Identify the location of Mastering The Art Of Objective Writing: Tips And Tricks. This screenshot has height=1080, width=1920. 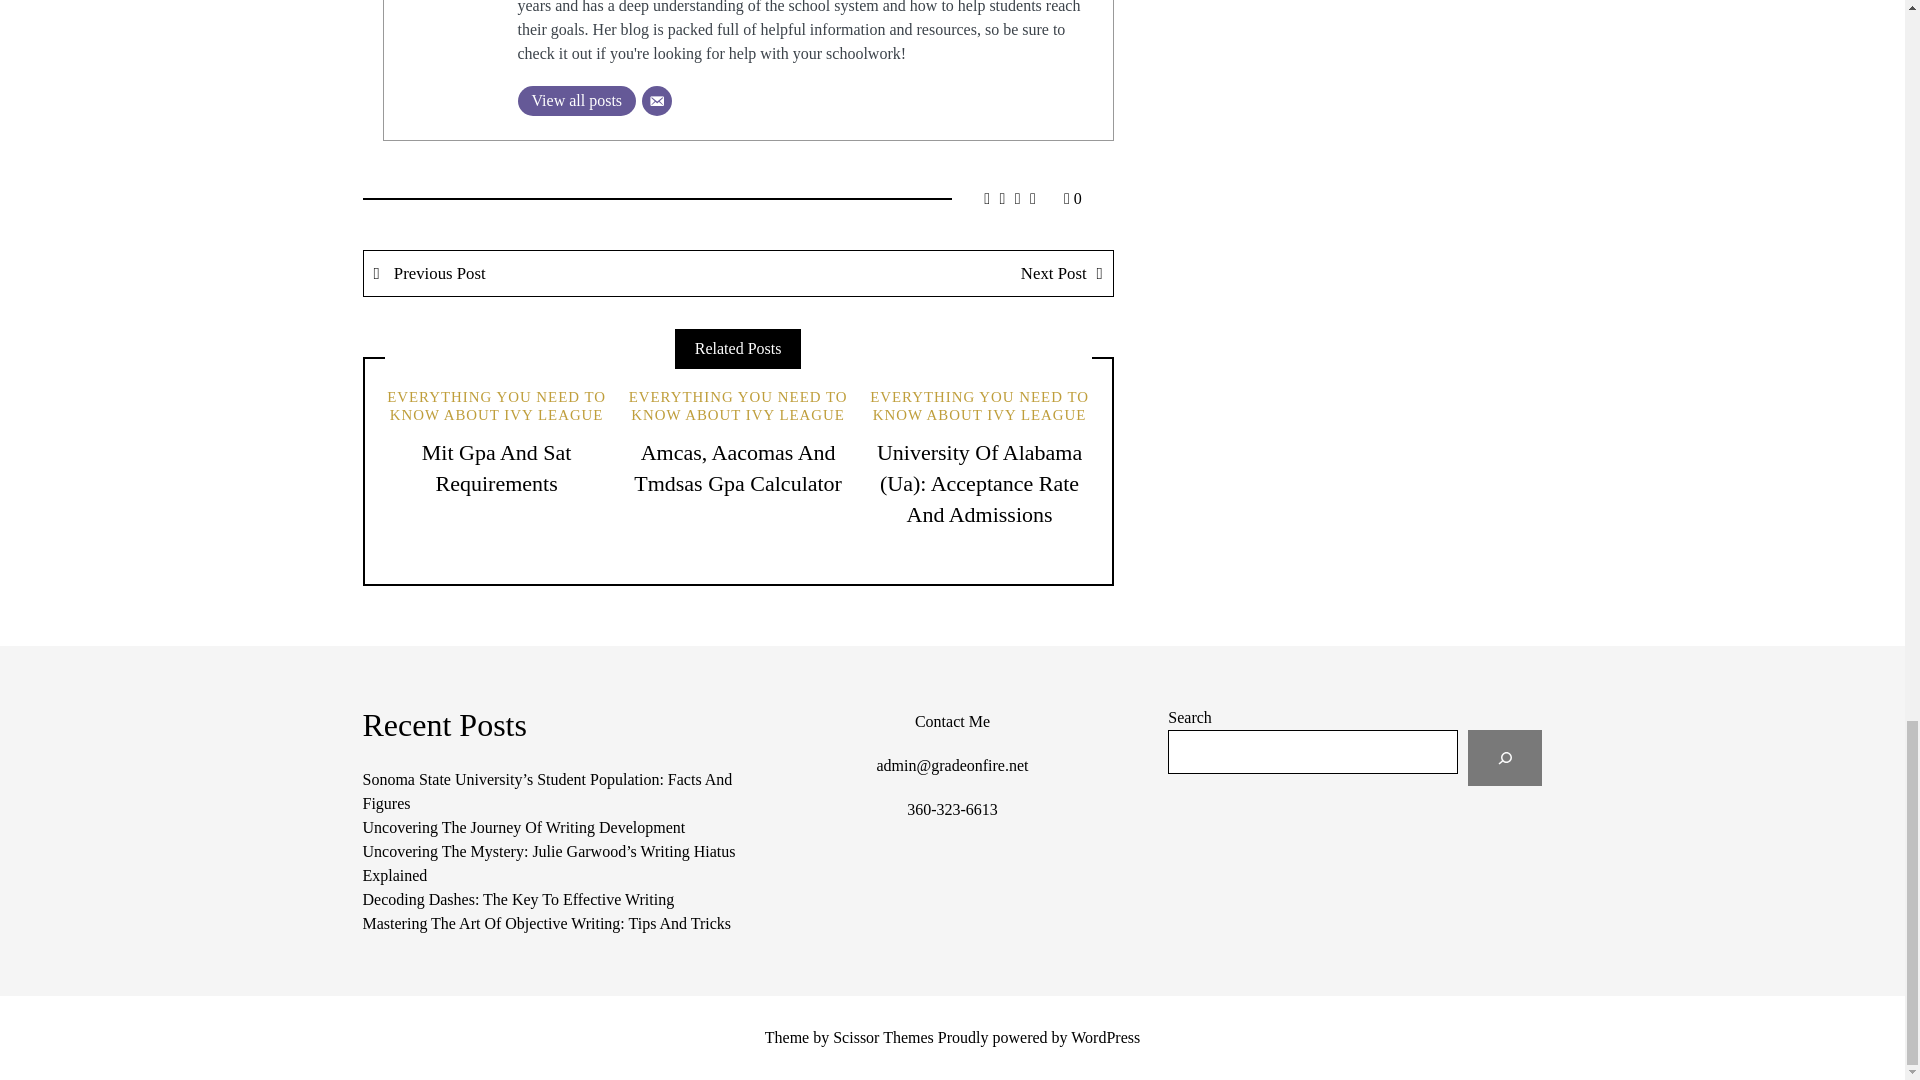
(546, 923).